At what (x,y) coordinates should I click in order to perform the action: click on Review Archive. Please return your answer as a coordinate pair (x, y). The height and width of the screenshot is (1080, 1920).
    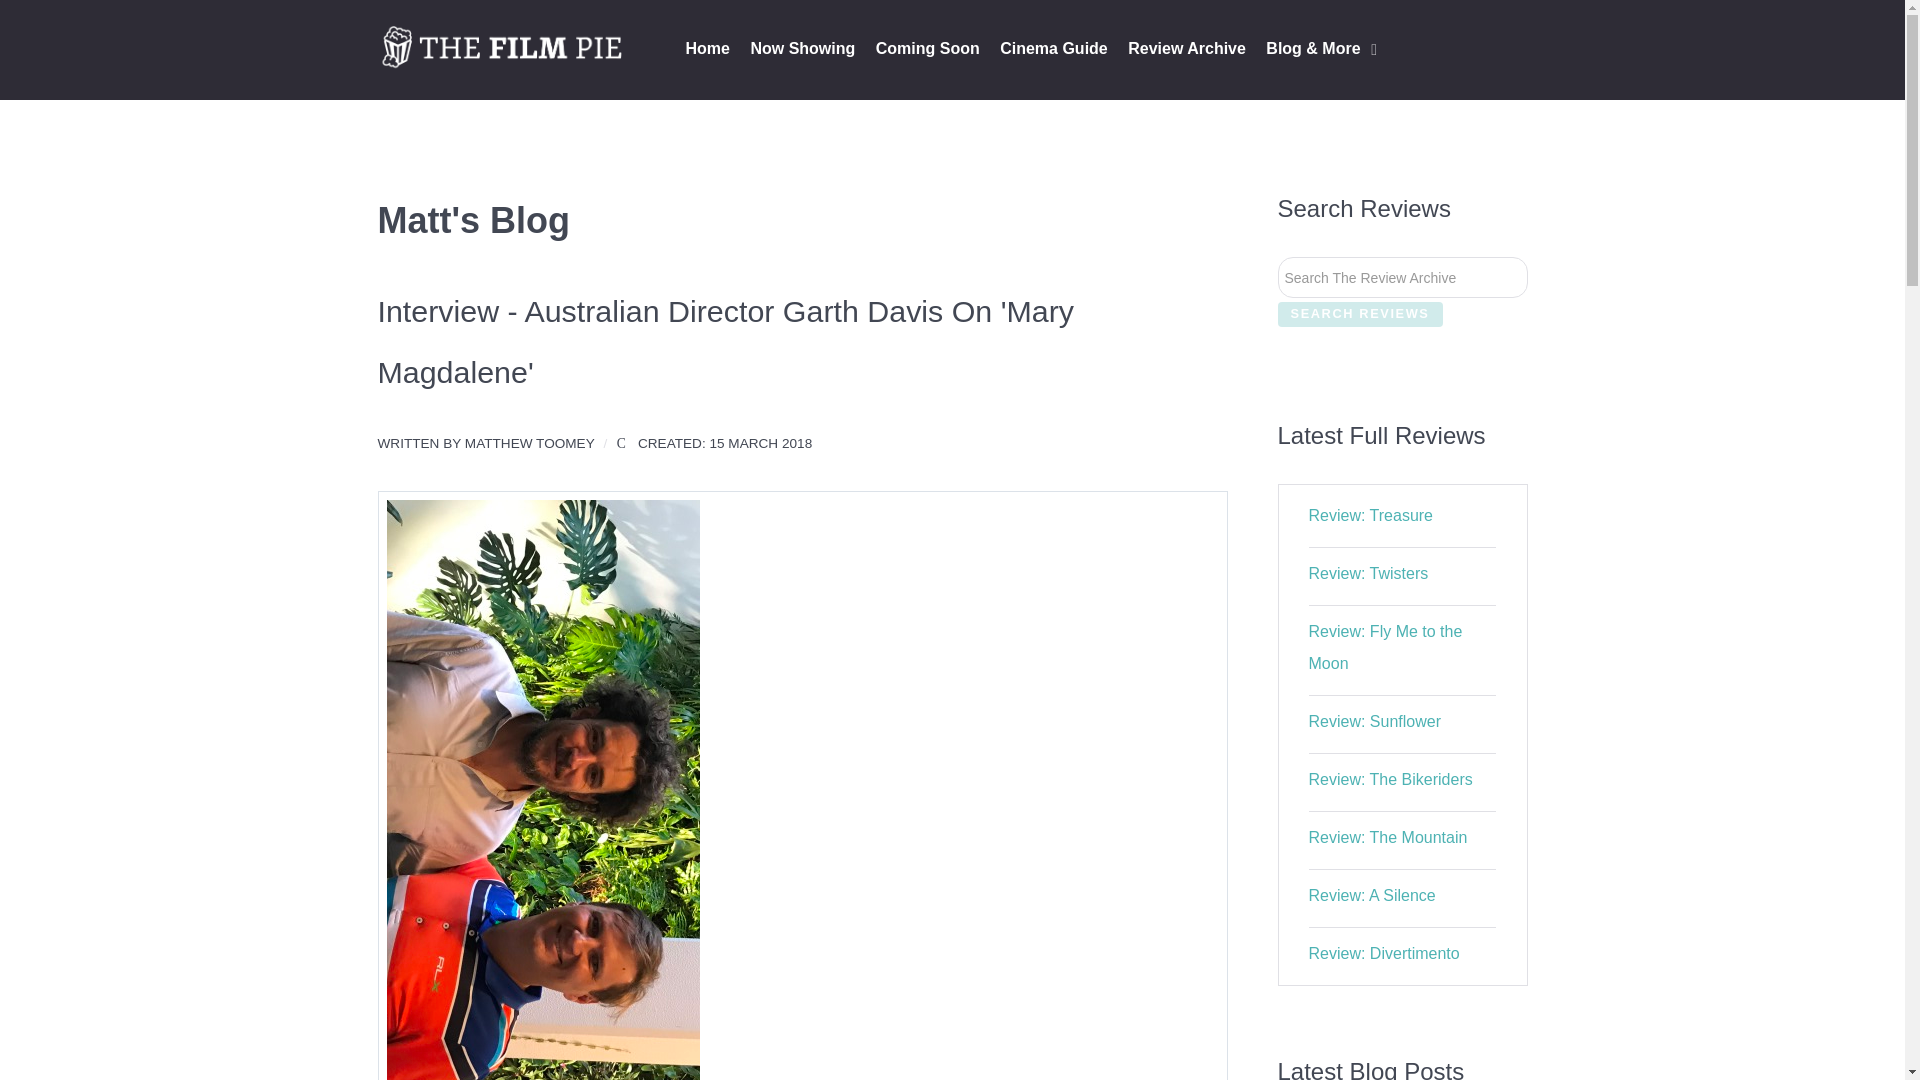
    Looking at the image, I should click on (1187, 50).